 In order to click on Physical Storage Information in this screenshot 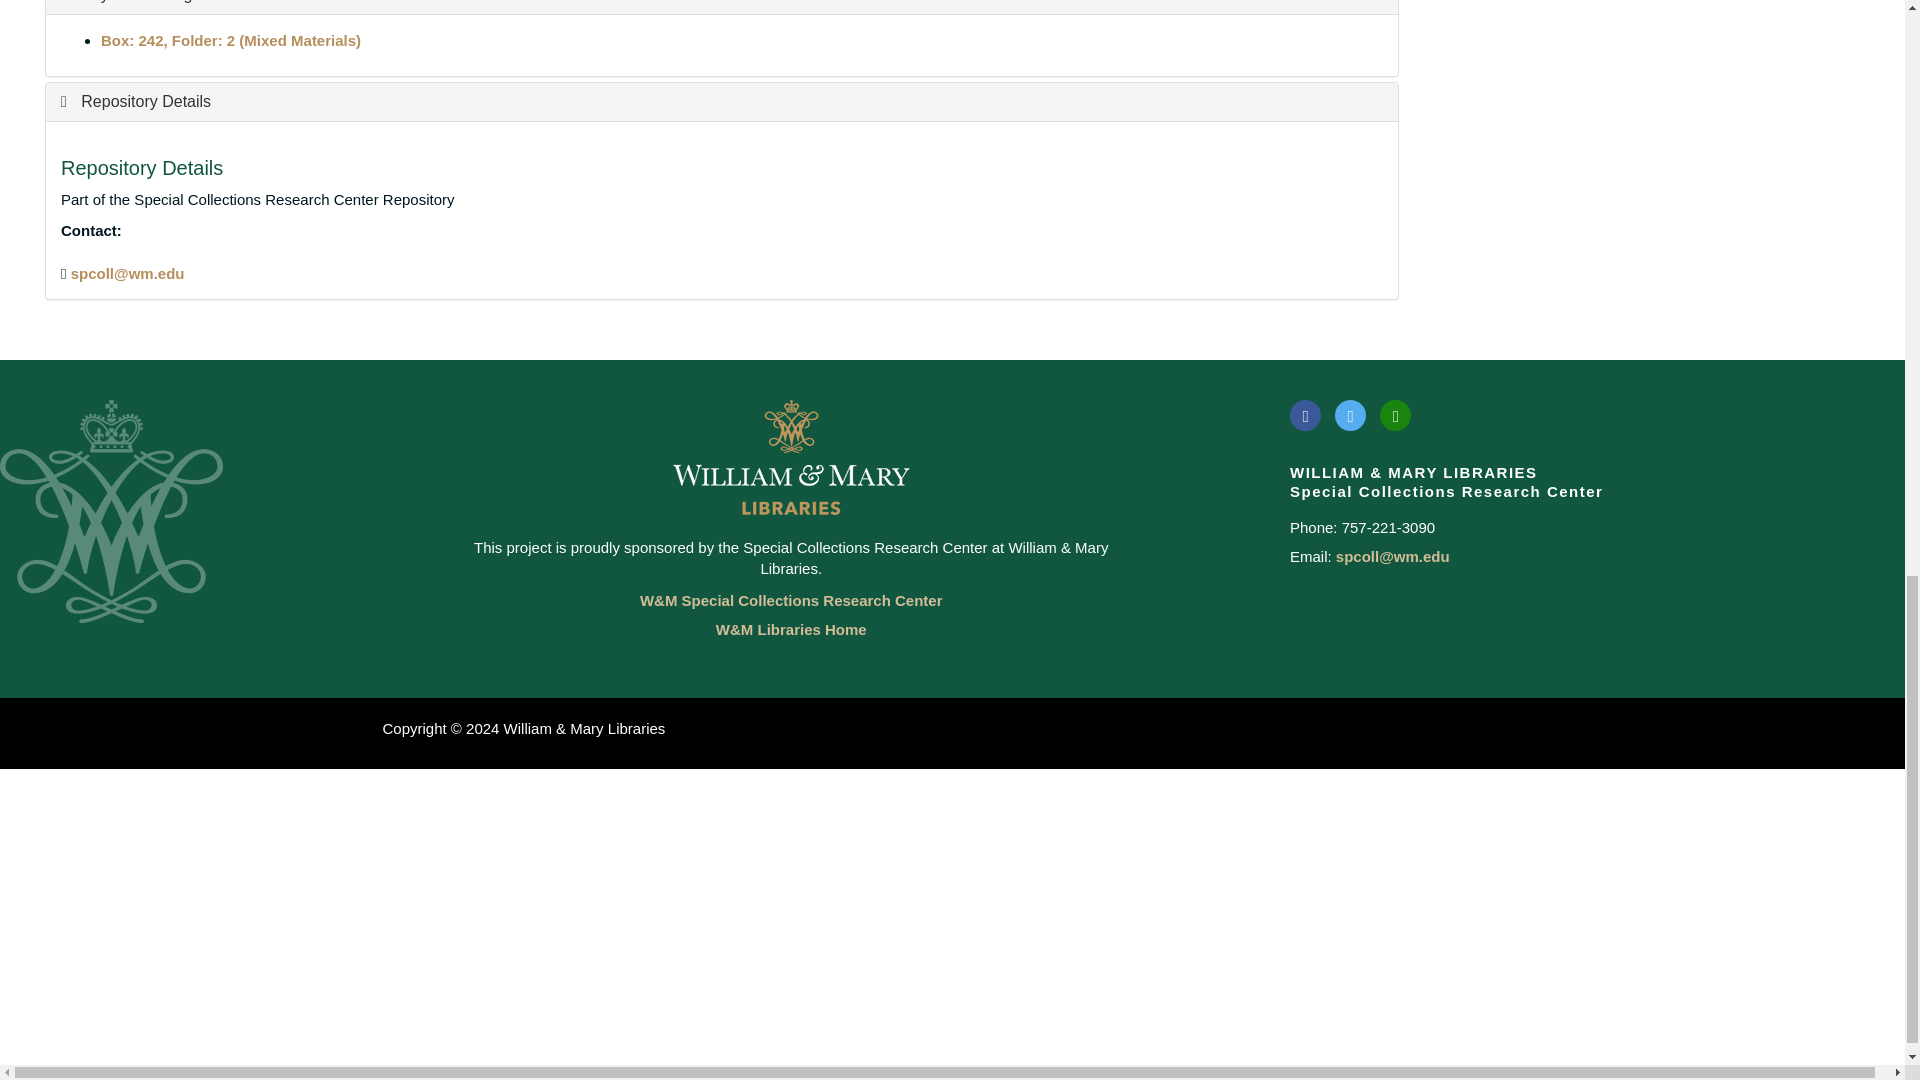, I will do `click(174, 2)`.